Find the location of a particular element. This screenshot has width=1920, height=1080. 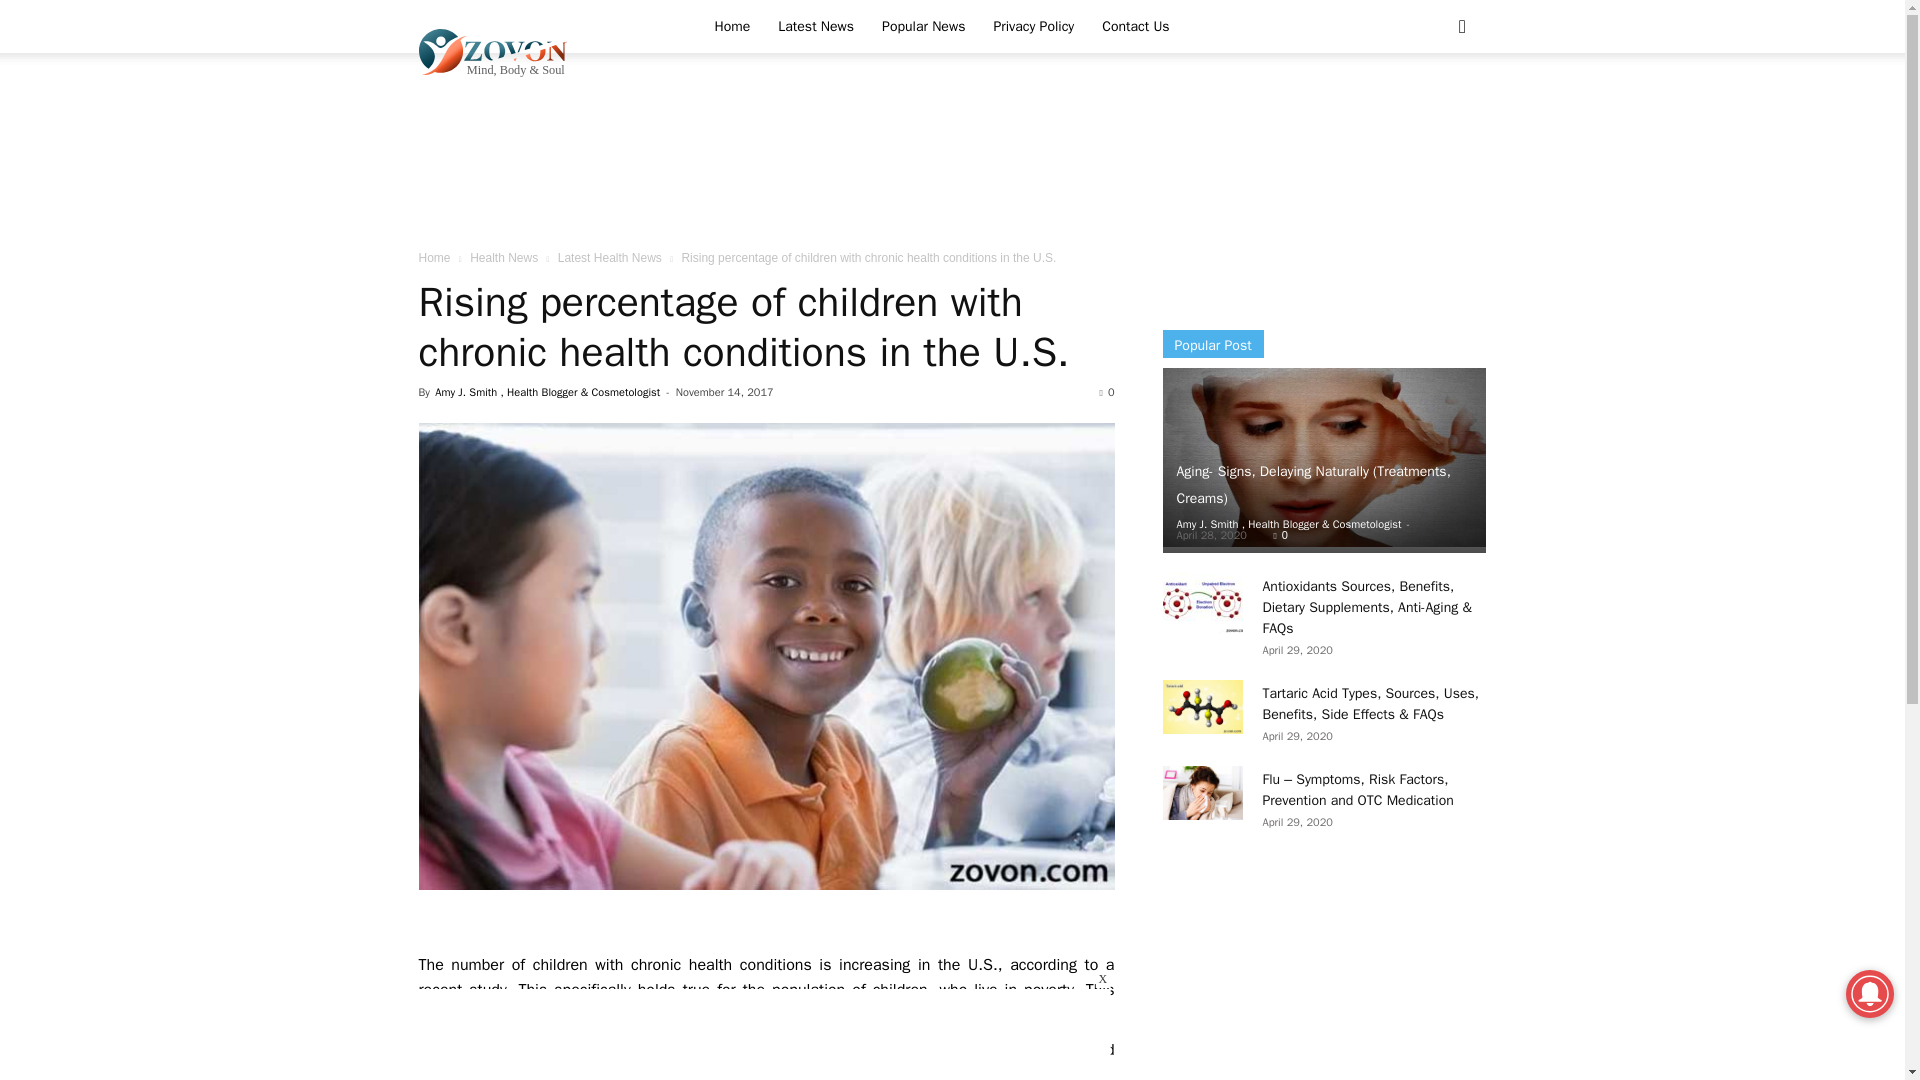

Search is located at coordinates (1430, 108).